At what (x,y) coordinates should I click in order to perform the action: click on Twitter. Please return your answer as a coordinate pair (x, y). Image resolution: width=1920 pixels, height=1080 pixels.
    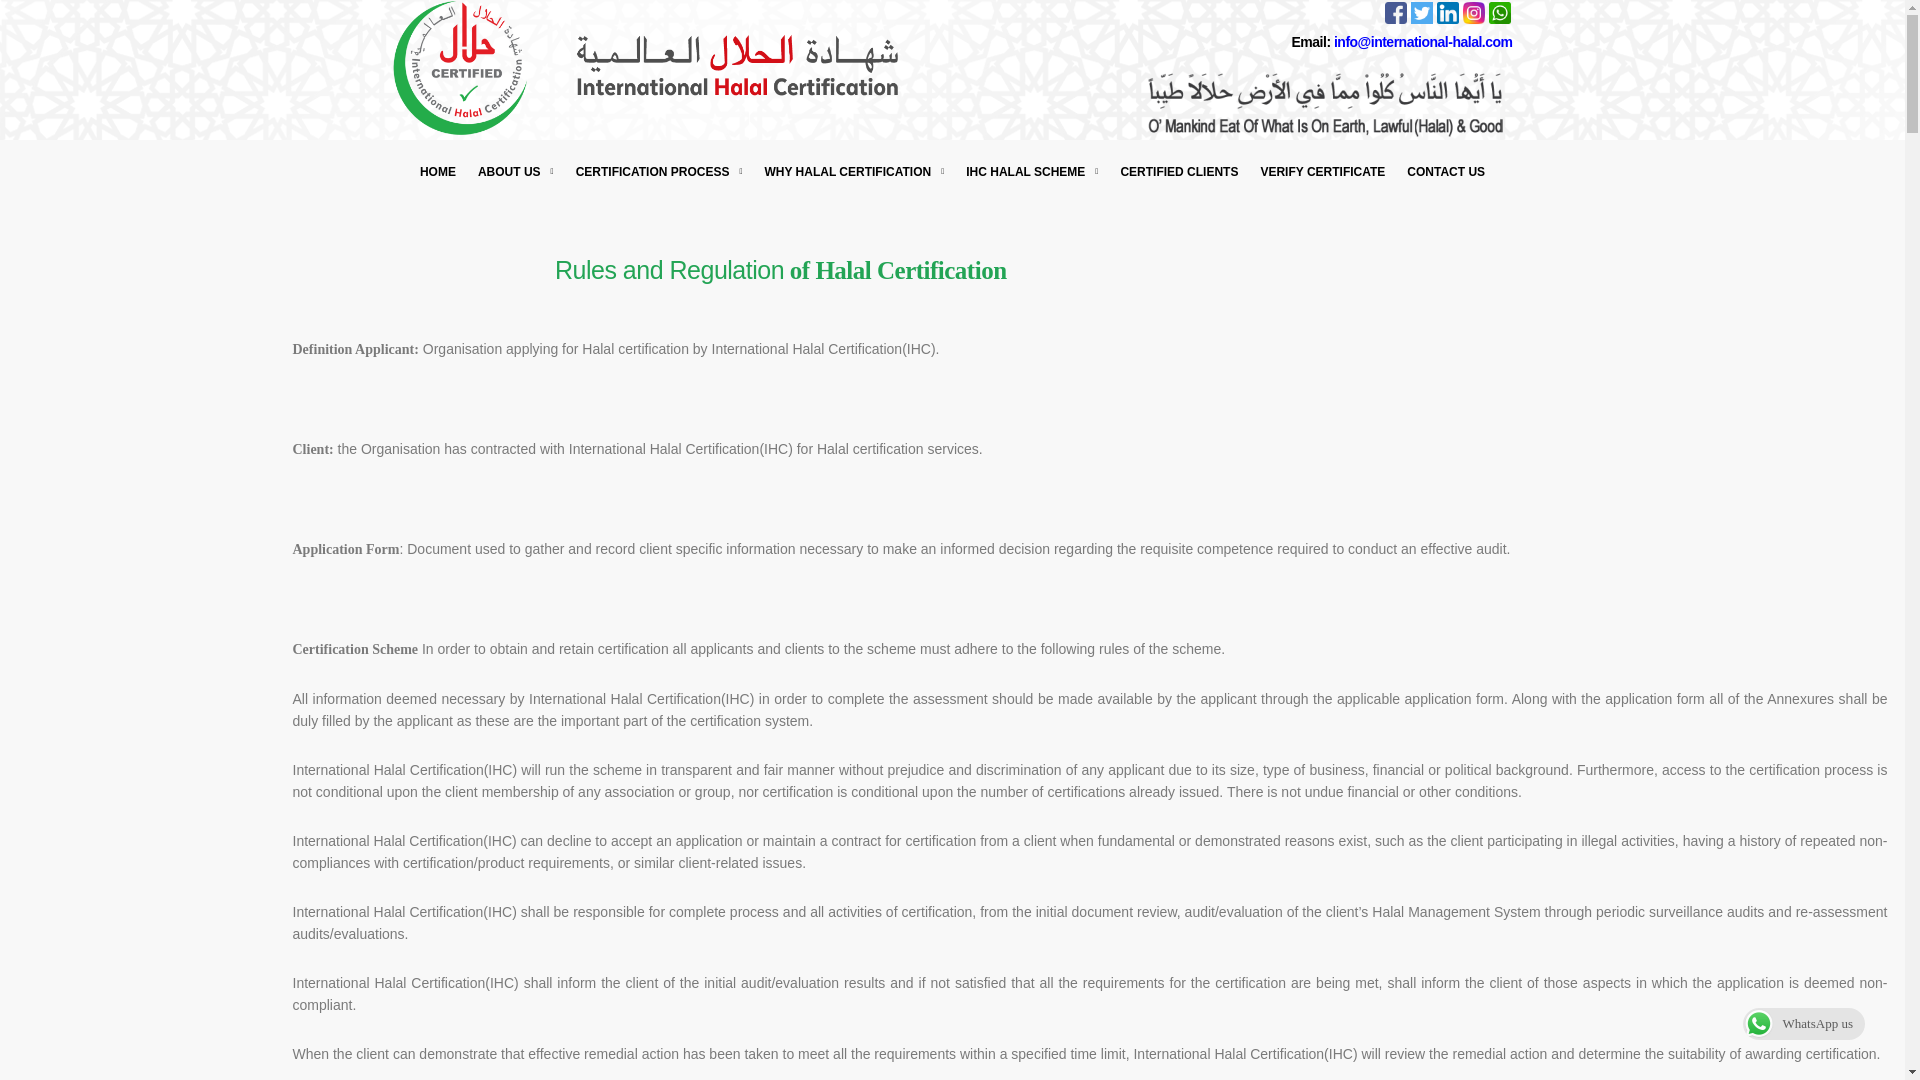
    Looking at the image, I should click on (1420, 12).